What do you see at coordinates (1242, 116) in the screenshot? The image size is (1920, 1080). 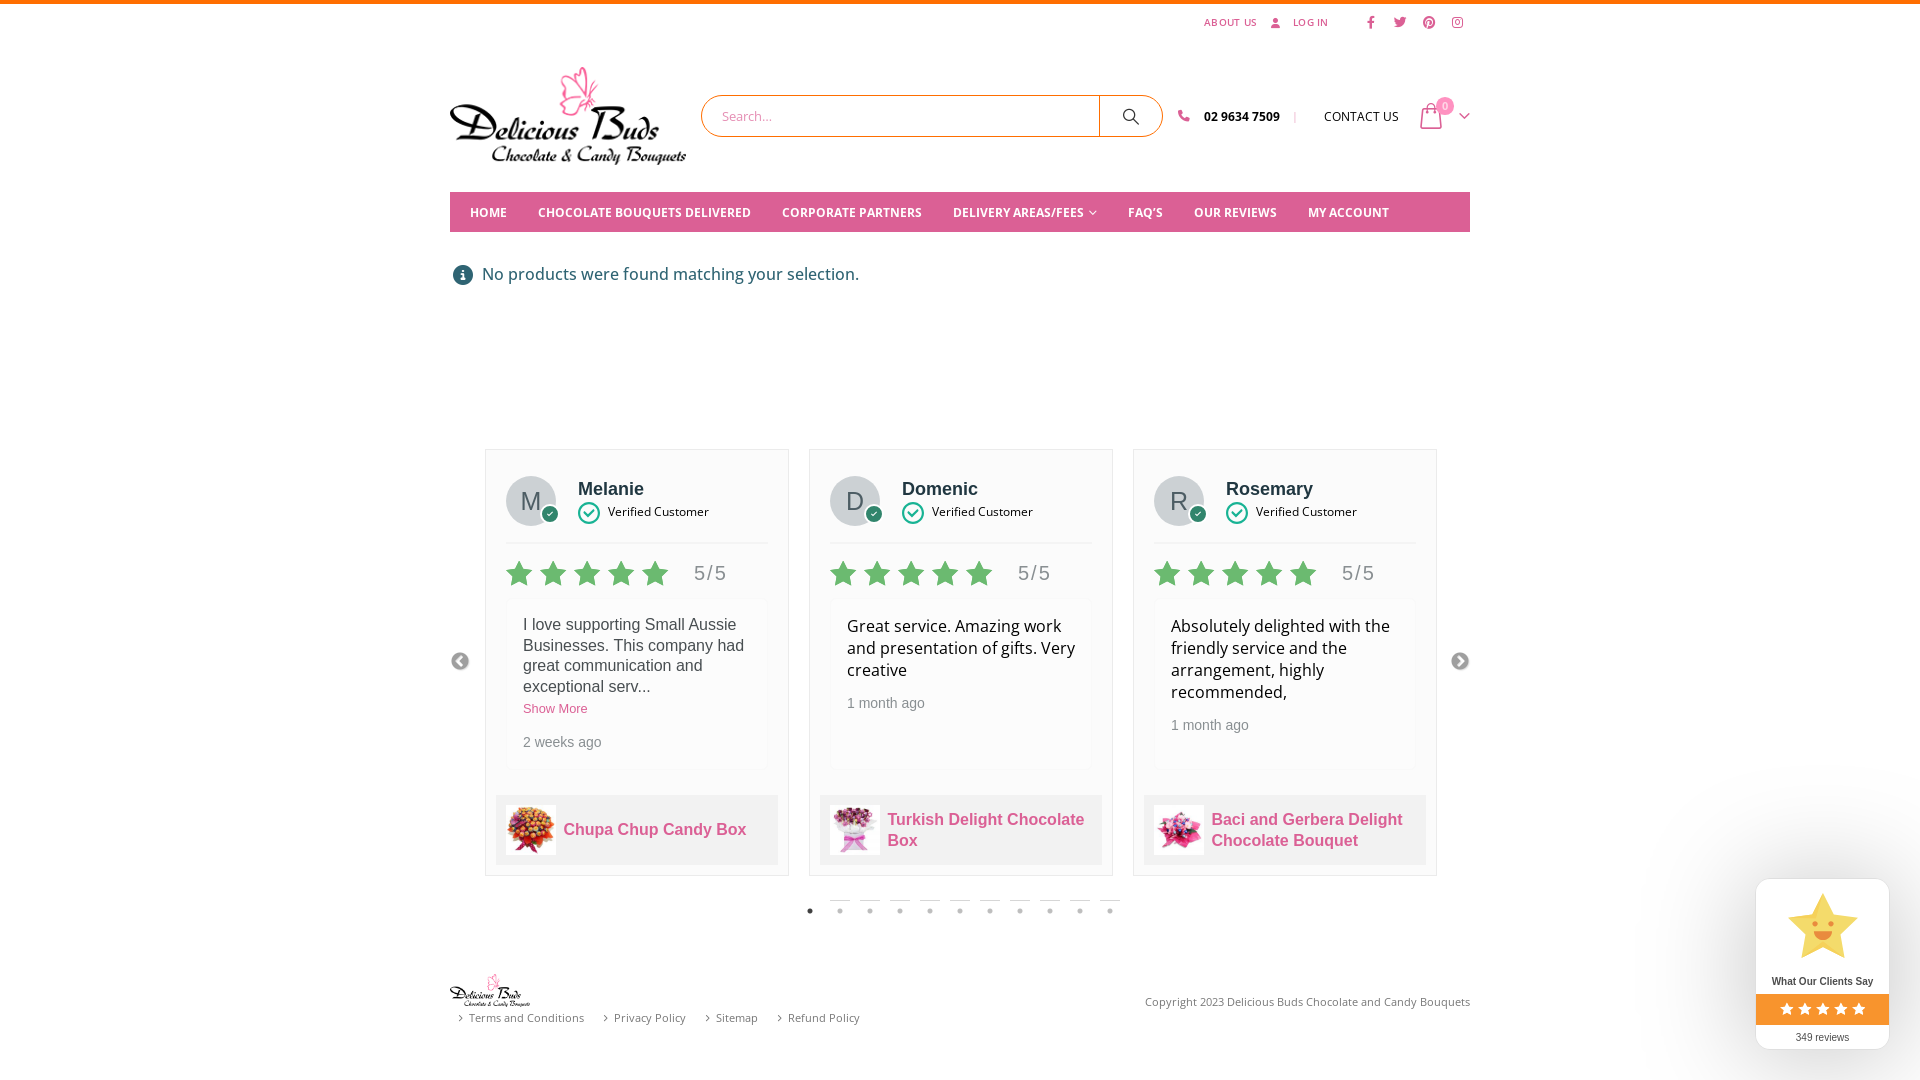 I see `02 9634 7509` at bounding box center [1242, 116].